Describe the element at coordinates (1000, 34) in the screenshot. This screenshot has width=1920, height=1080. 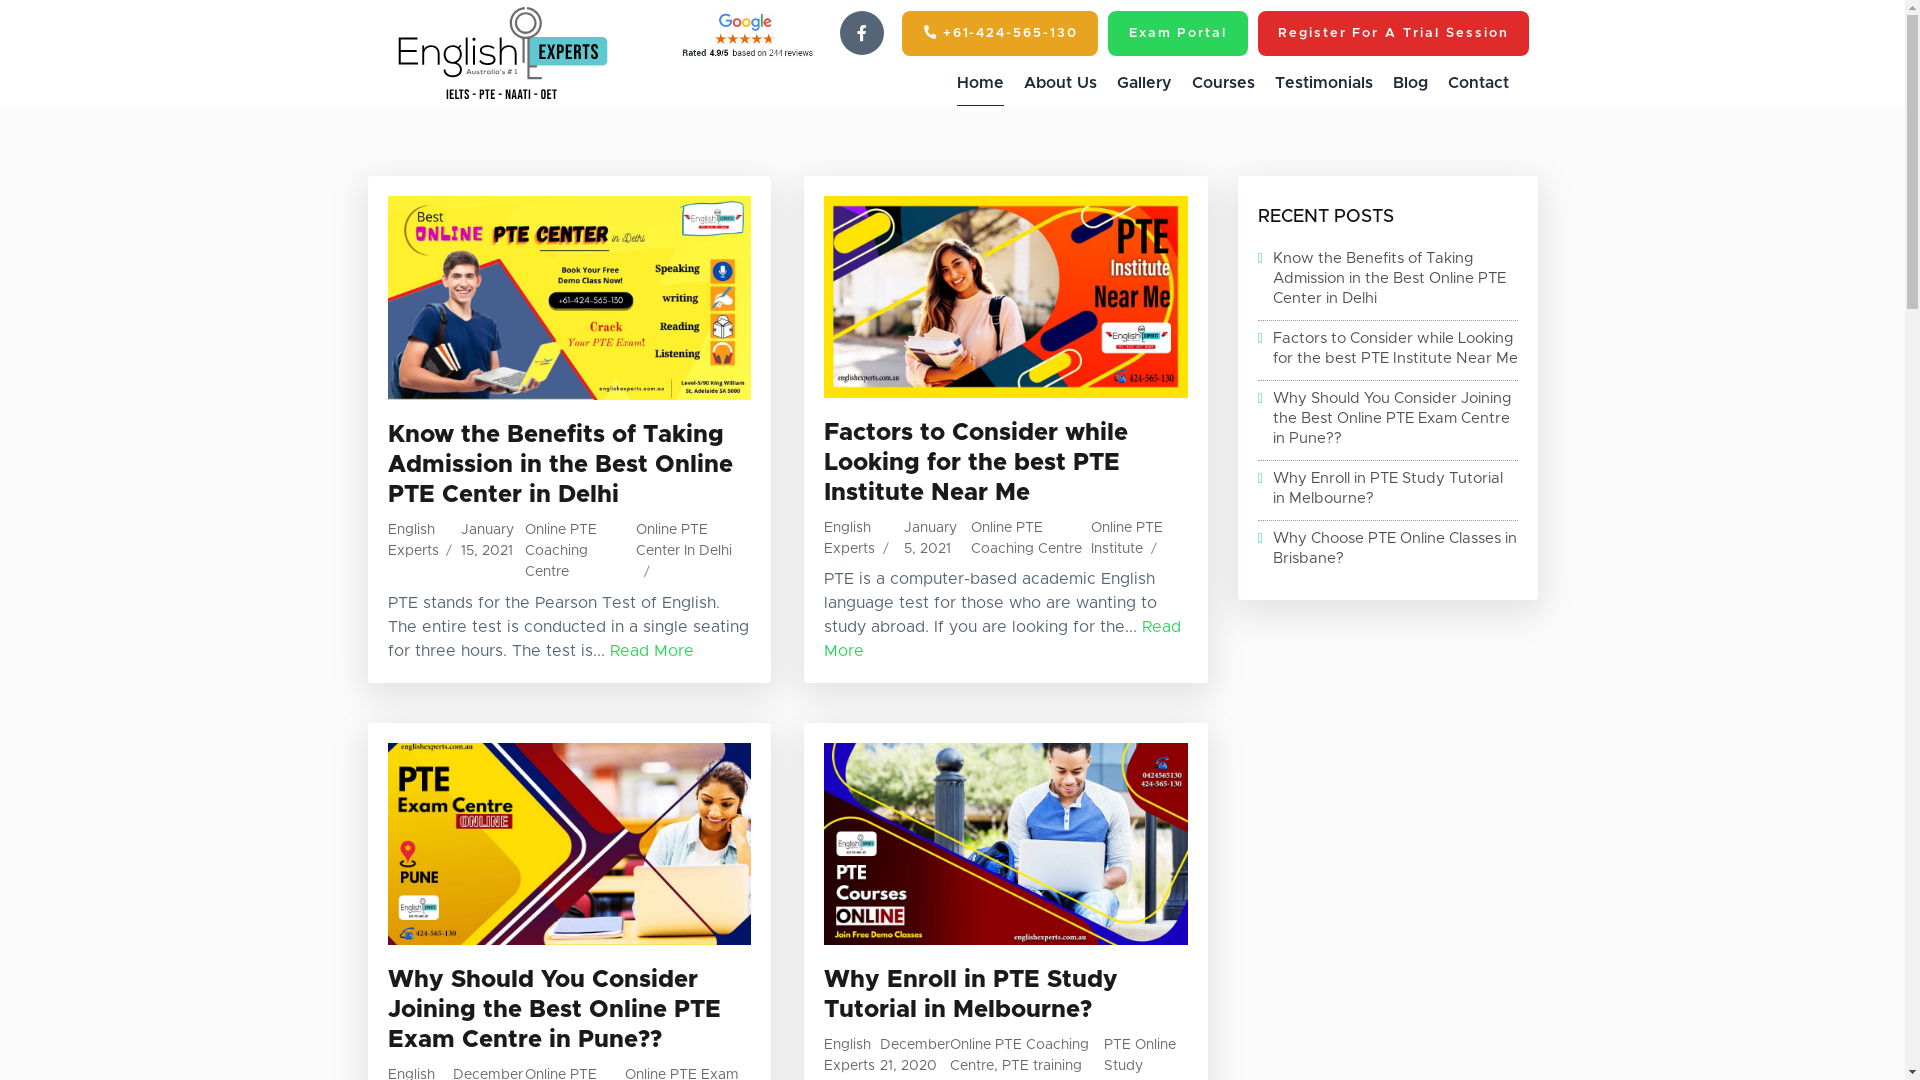
I see `+61-424-565-130` at that location.